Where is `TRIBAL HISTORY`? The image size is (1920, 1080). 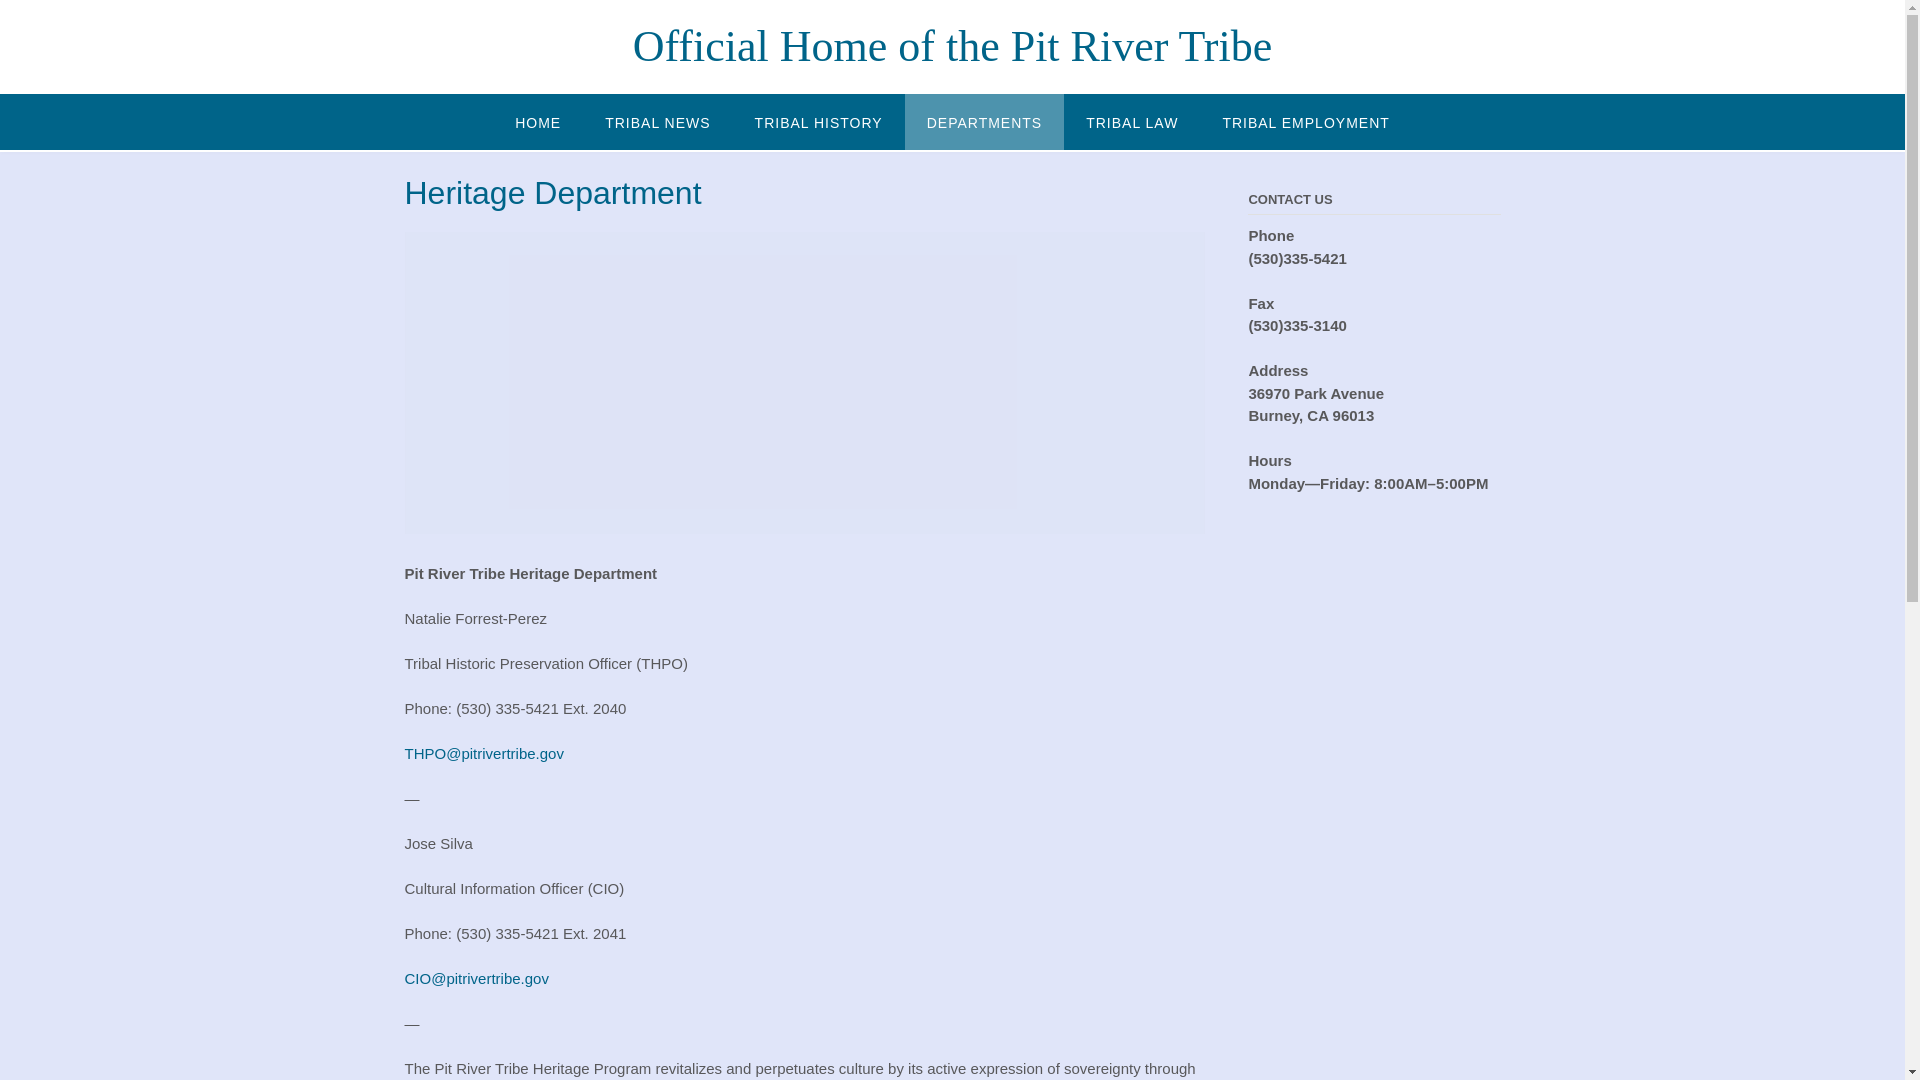 TRIBAL HISTORY is located at coordinates (818, 122).